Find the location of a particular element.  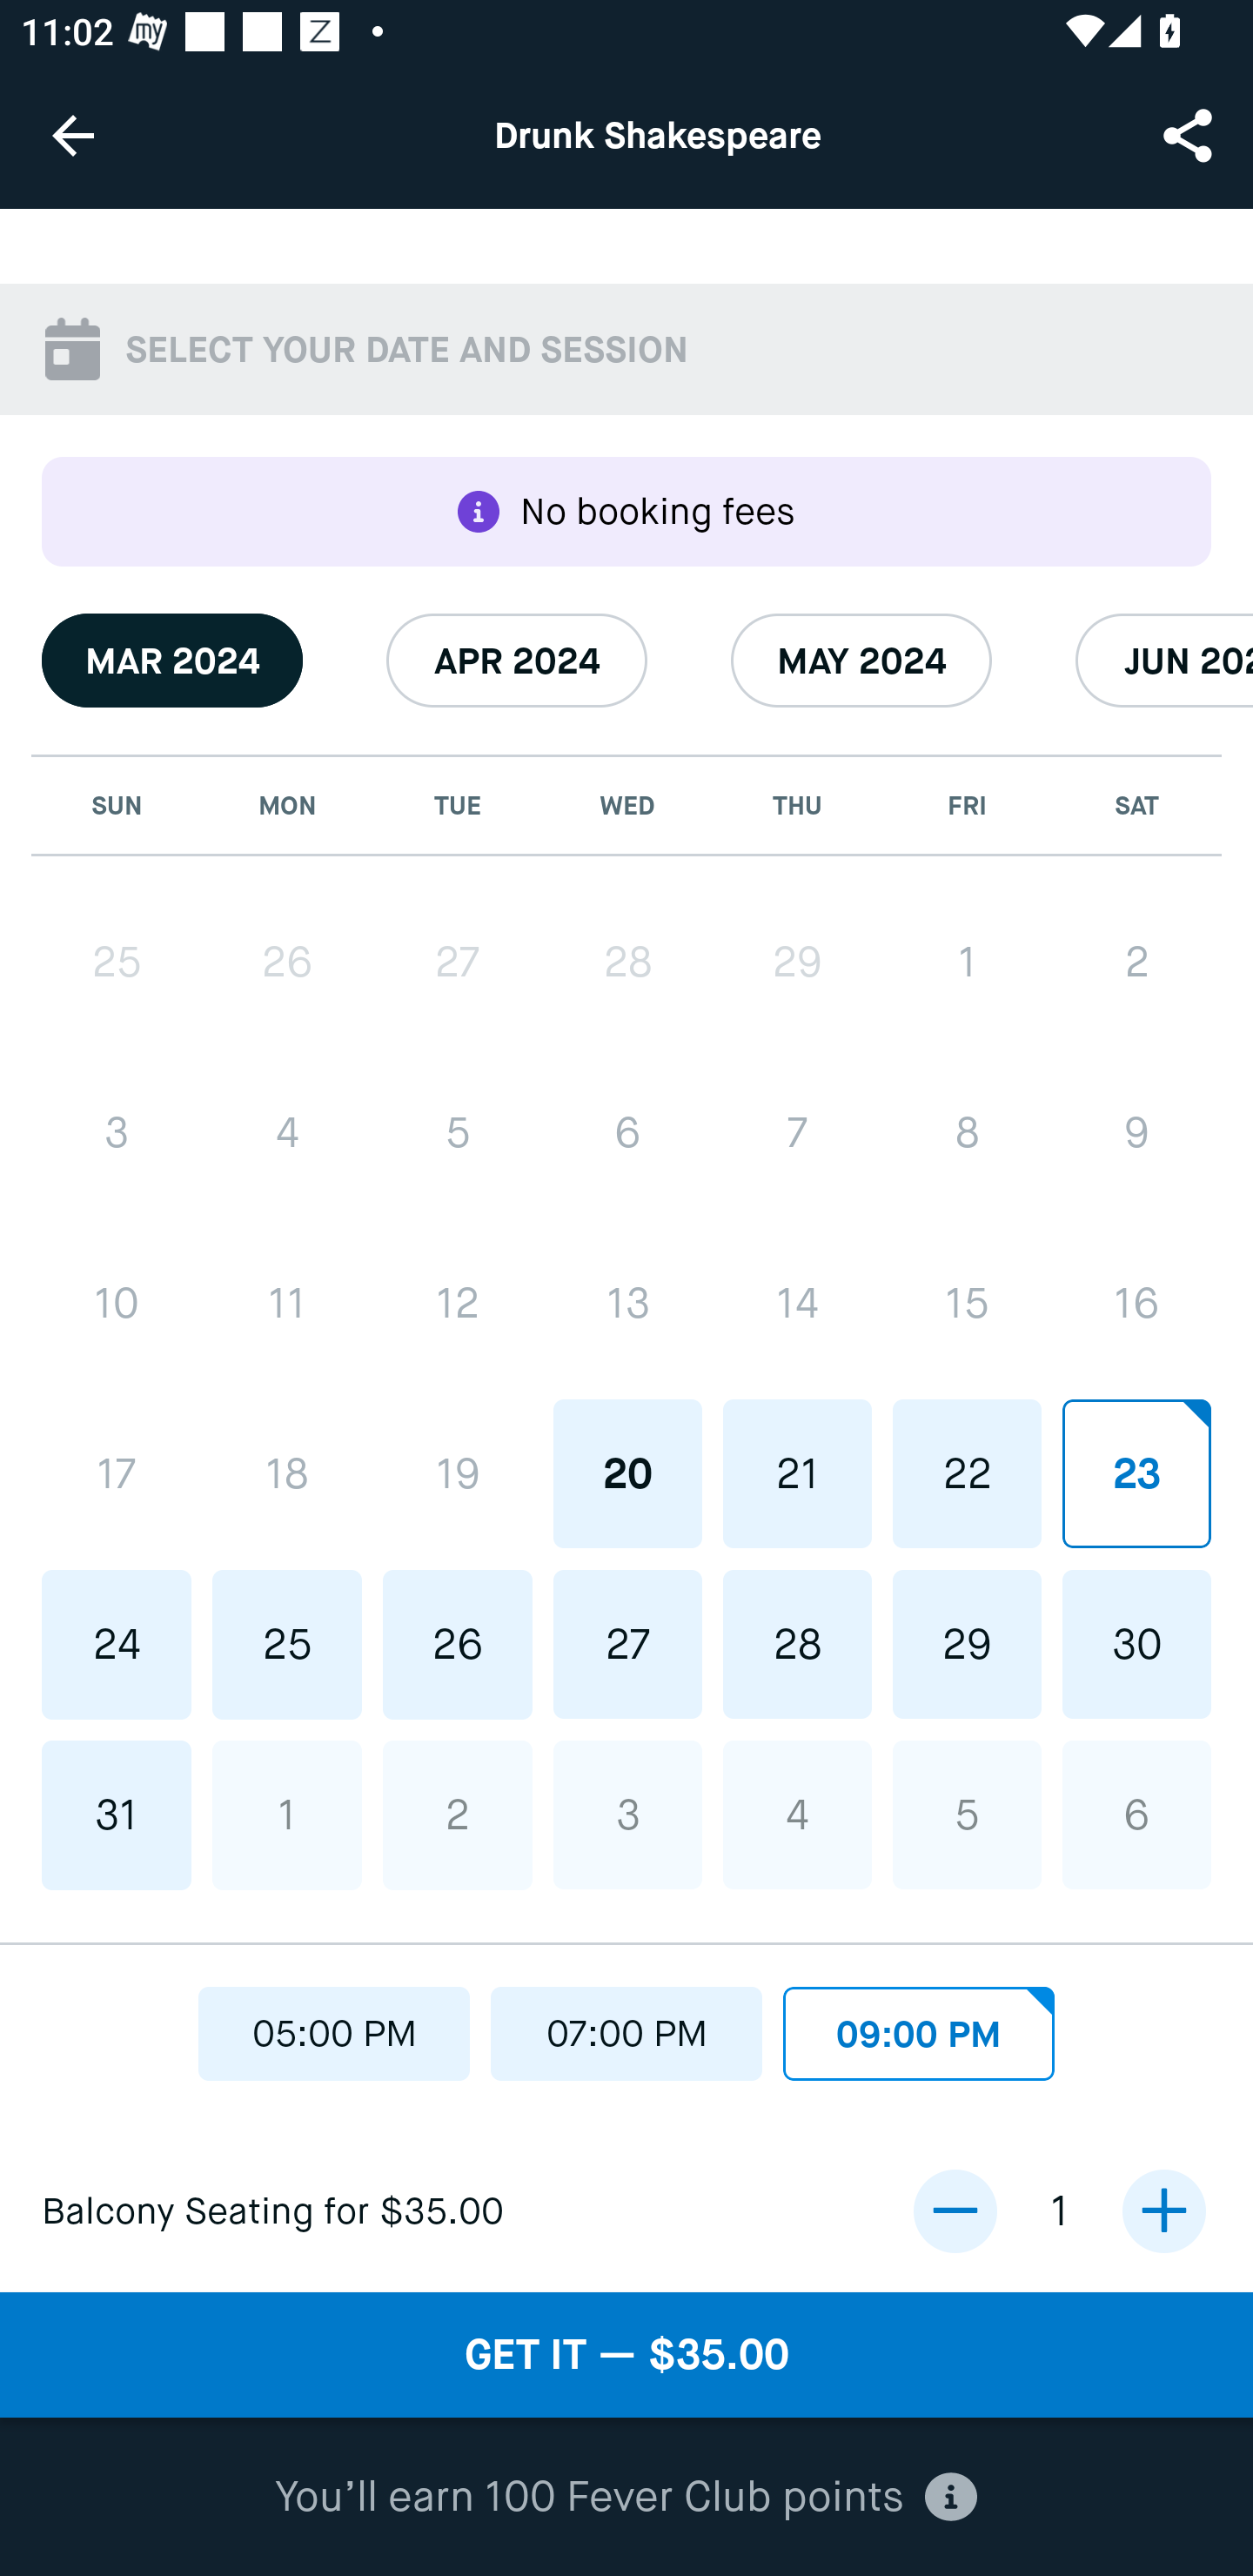

5 is located at coordinates (458, 1133).